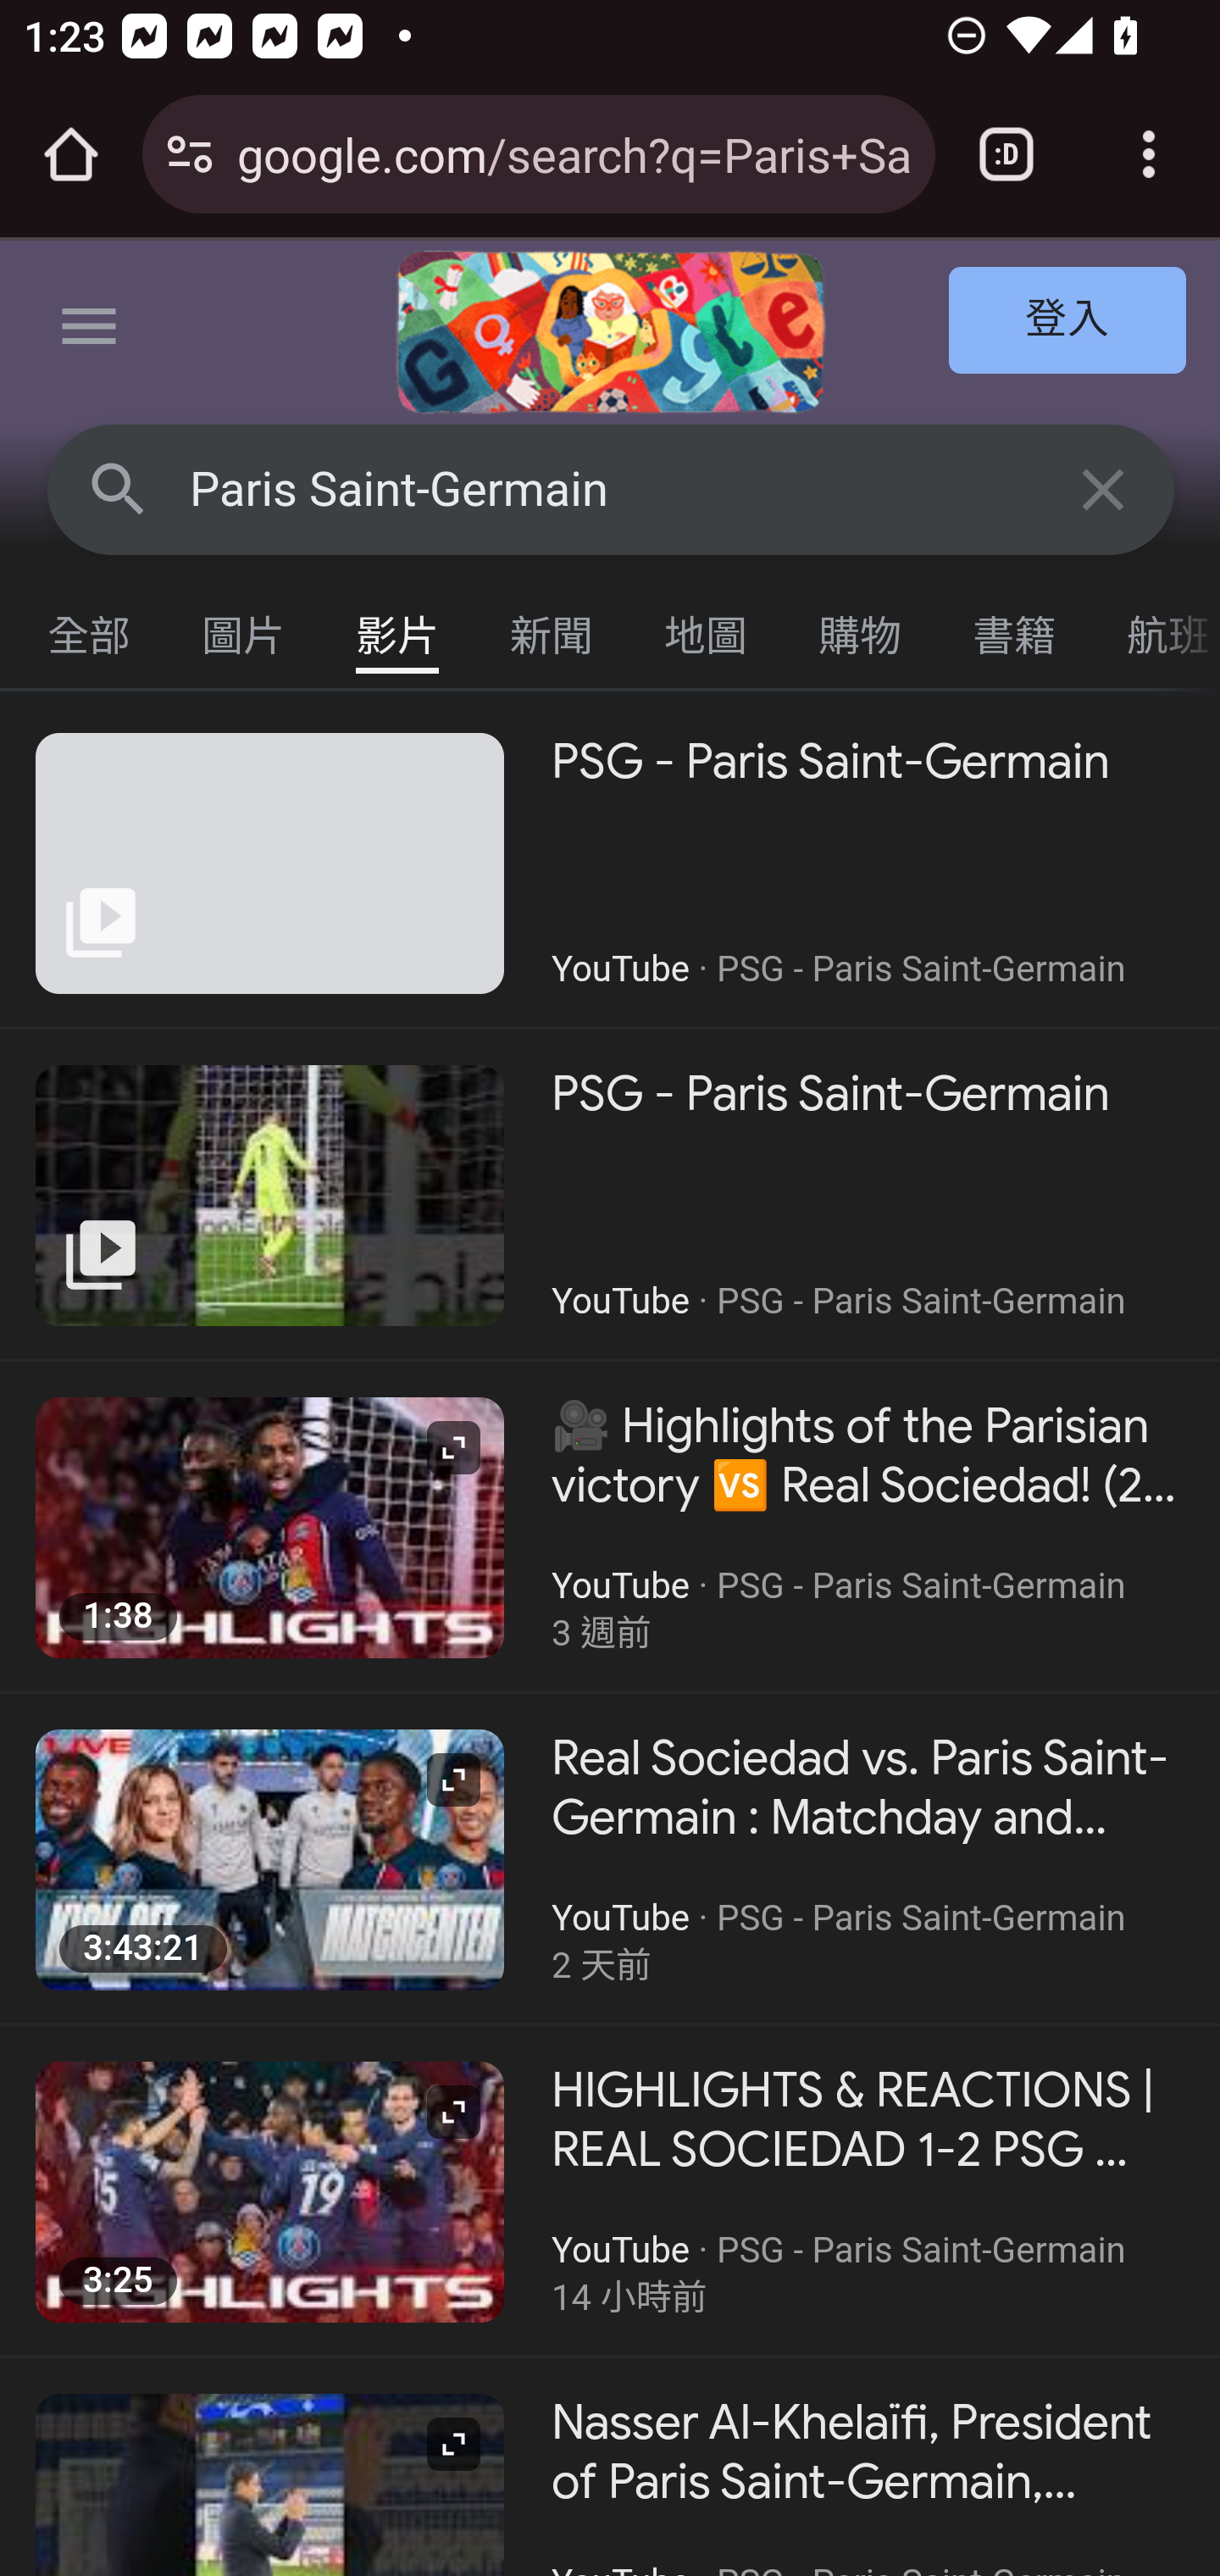 The image size is (1220, 2576). Describe the element at coordinates (612, 490) in the screenshot. I see `Paris Saint-Germain` at that location.